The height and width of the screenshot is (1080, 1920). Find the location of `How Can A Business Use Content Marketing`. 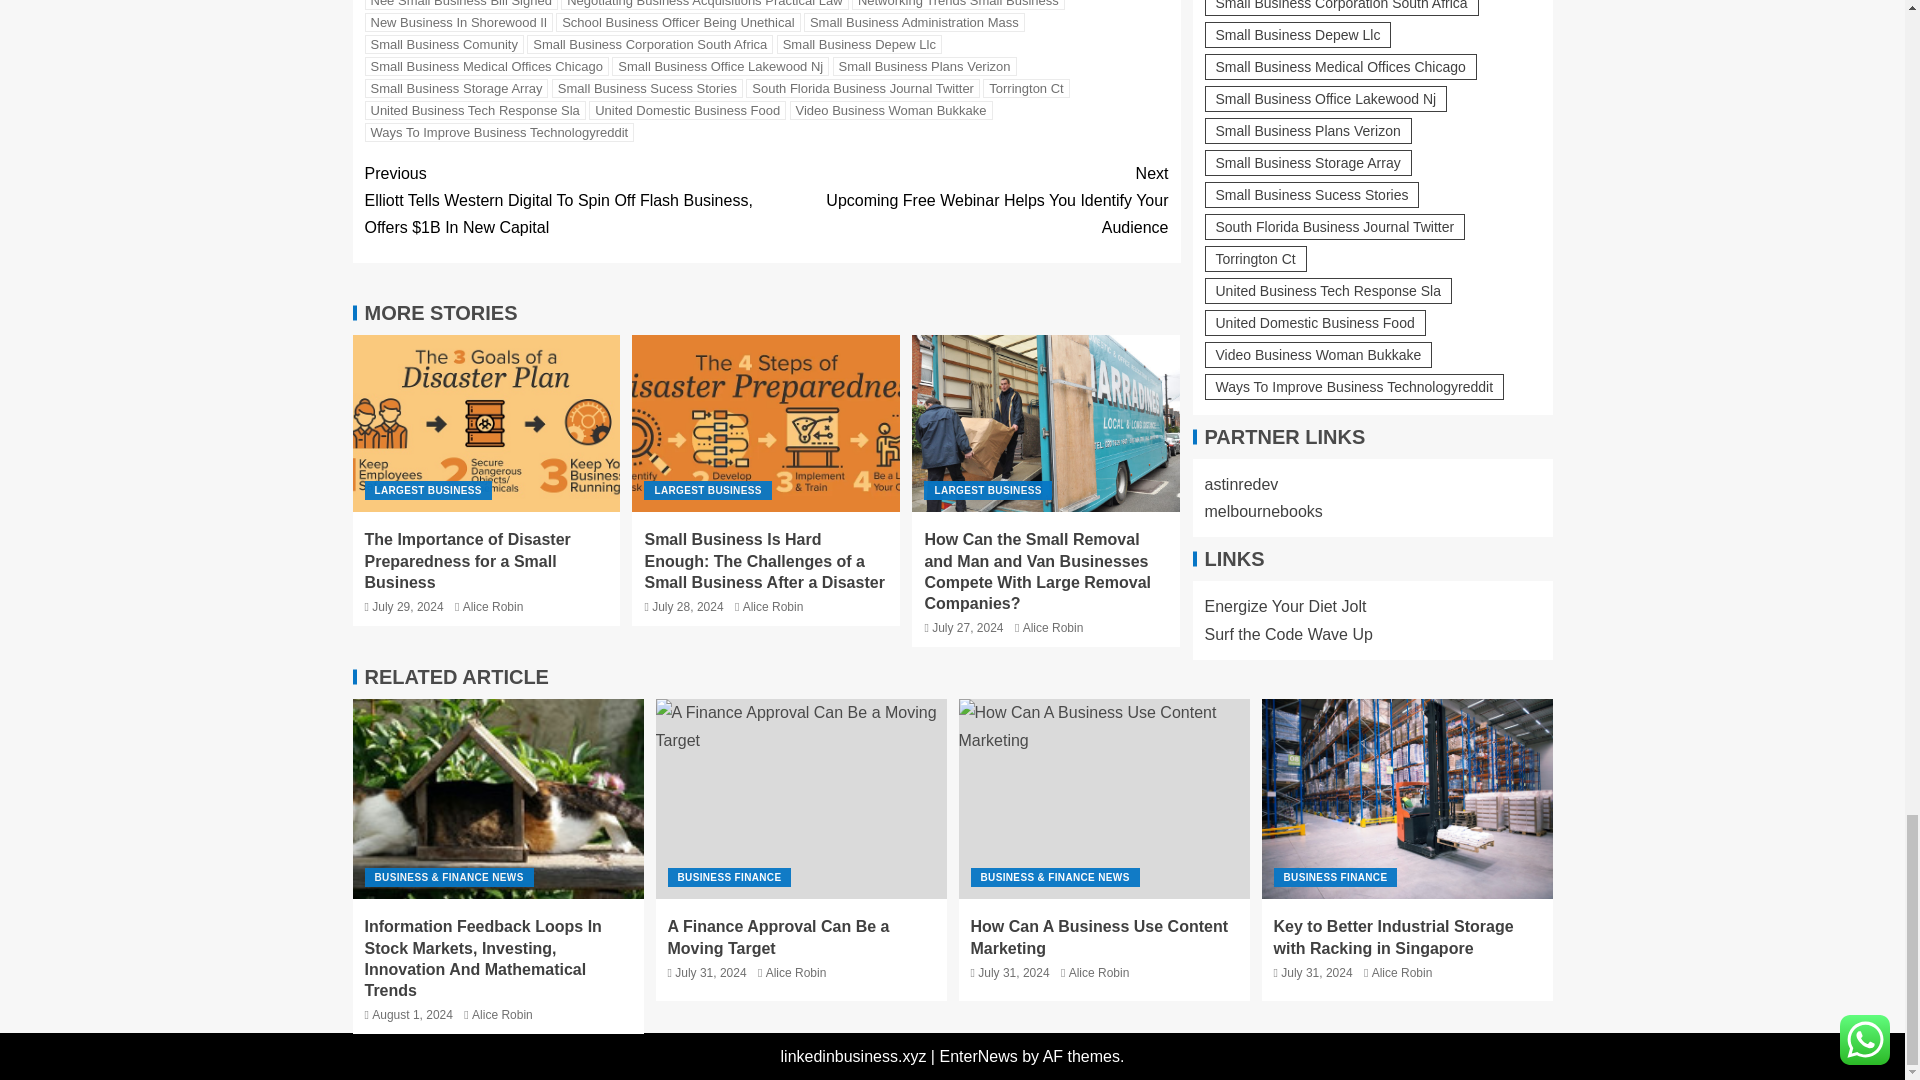

How Can A Business Use Content Marketing is located at coordinates (1104, 798).